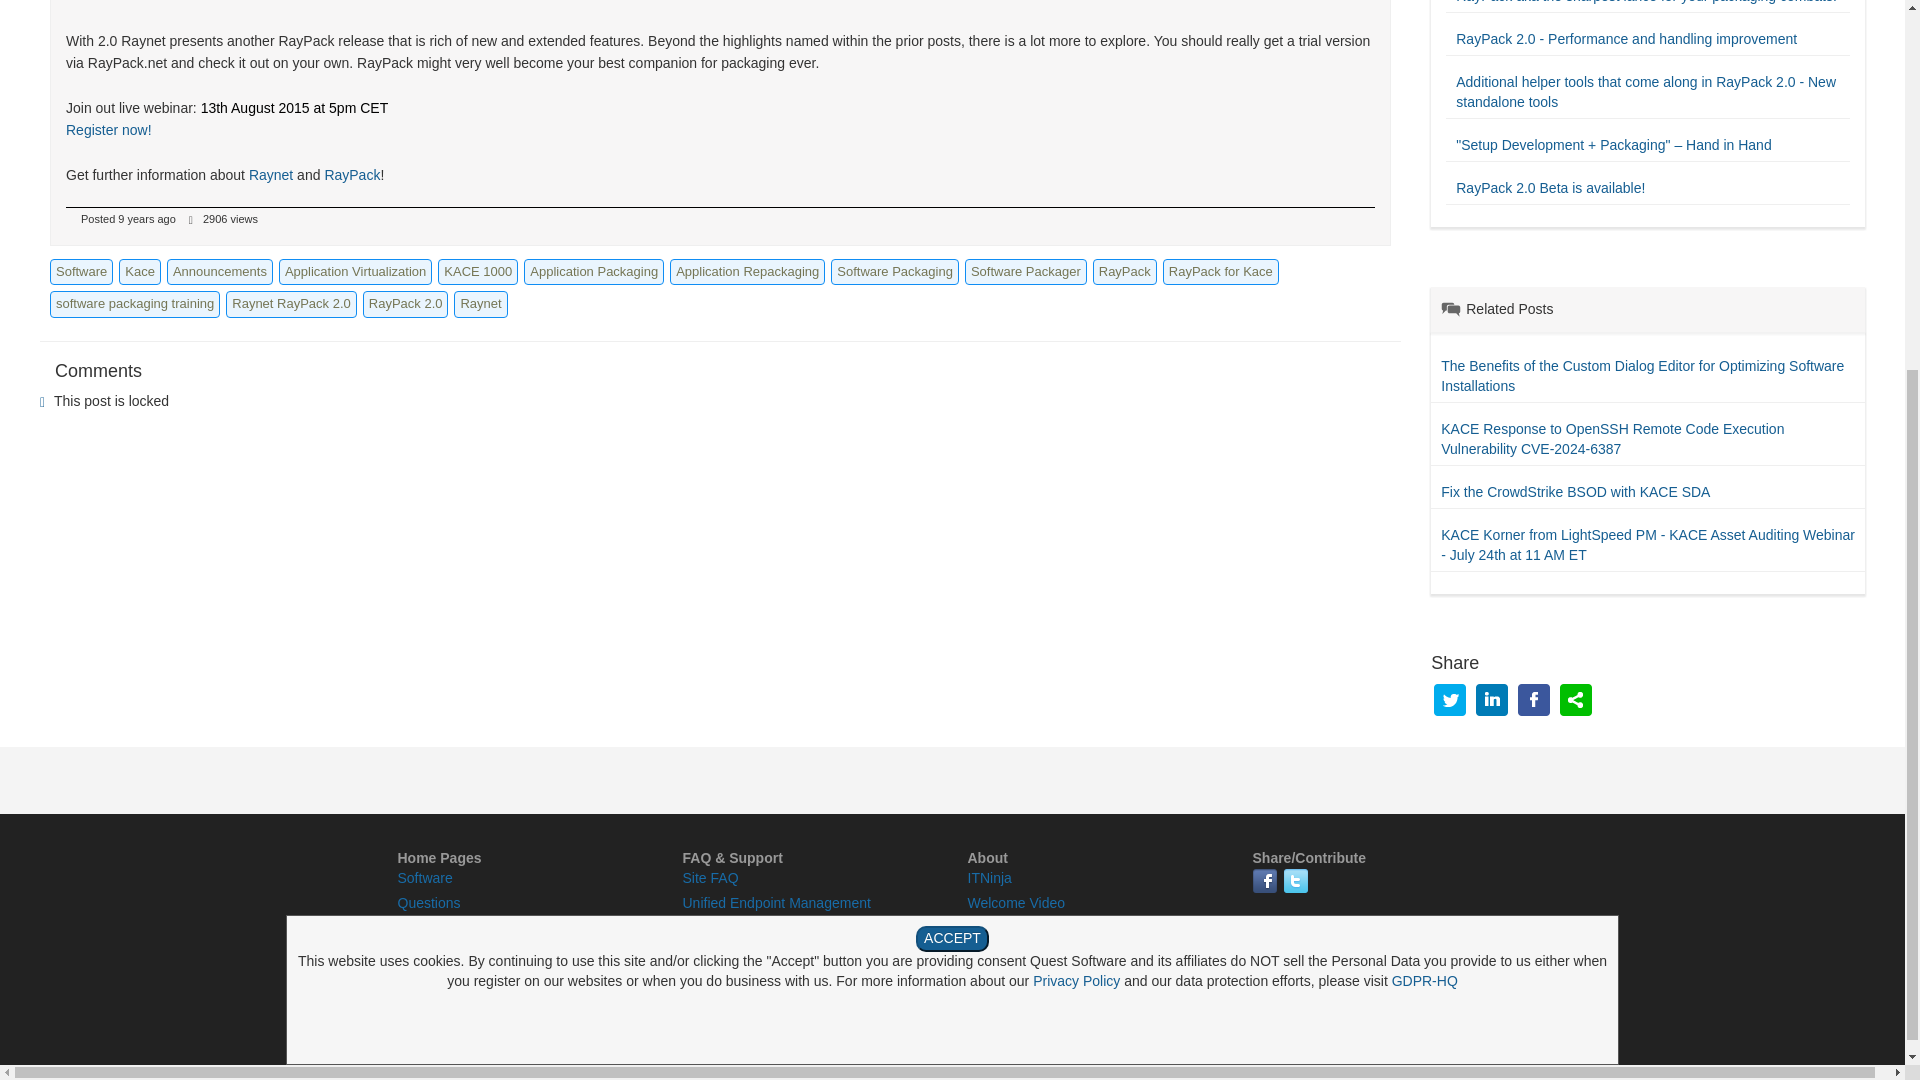 The height and width of the screenshot is (1080, 1920). Describe the element at coordinates (108, 130) in the screenshot. I see `Register now!` at that location.